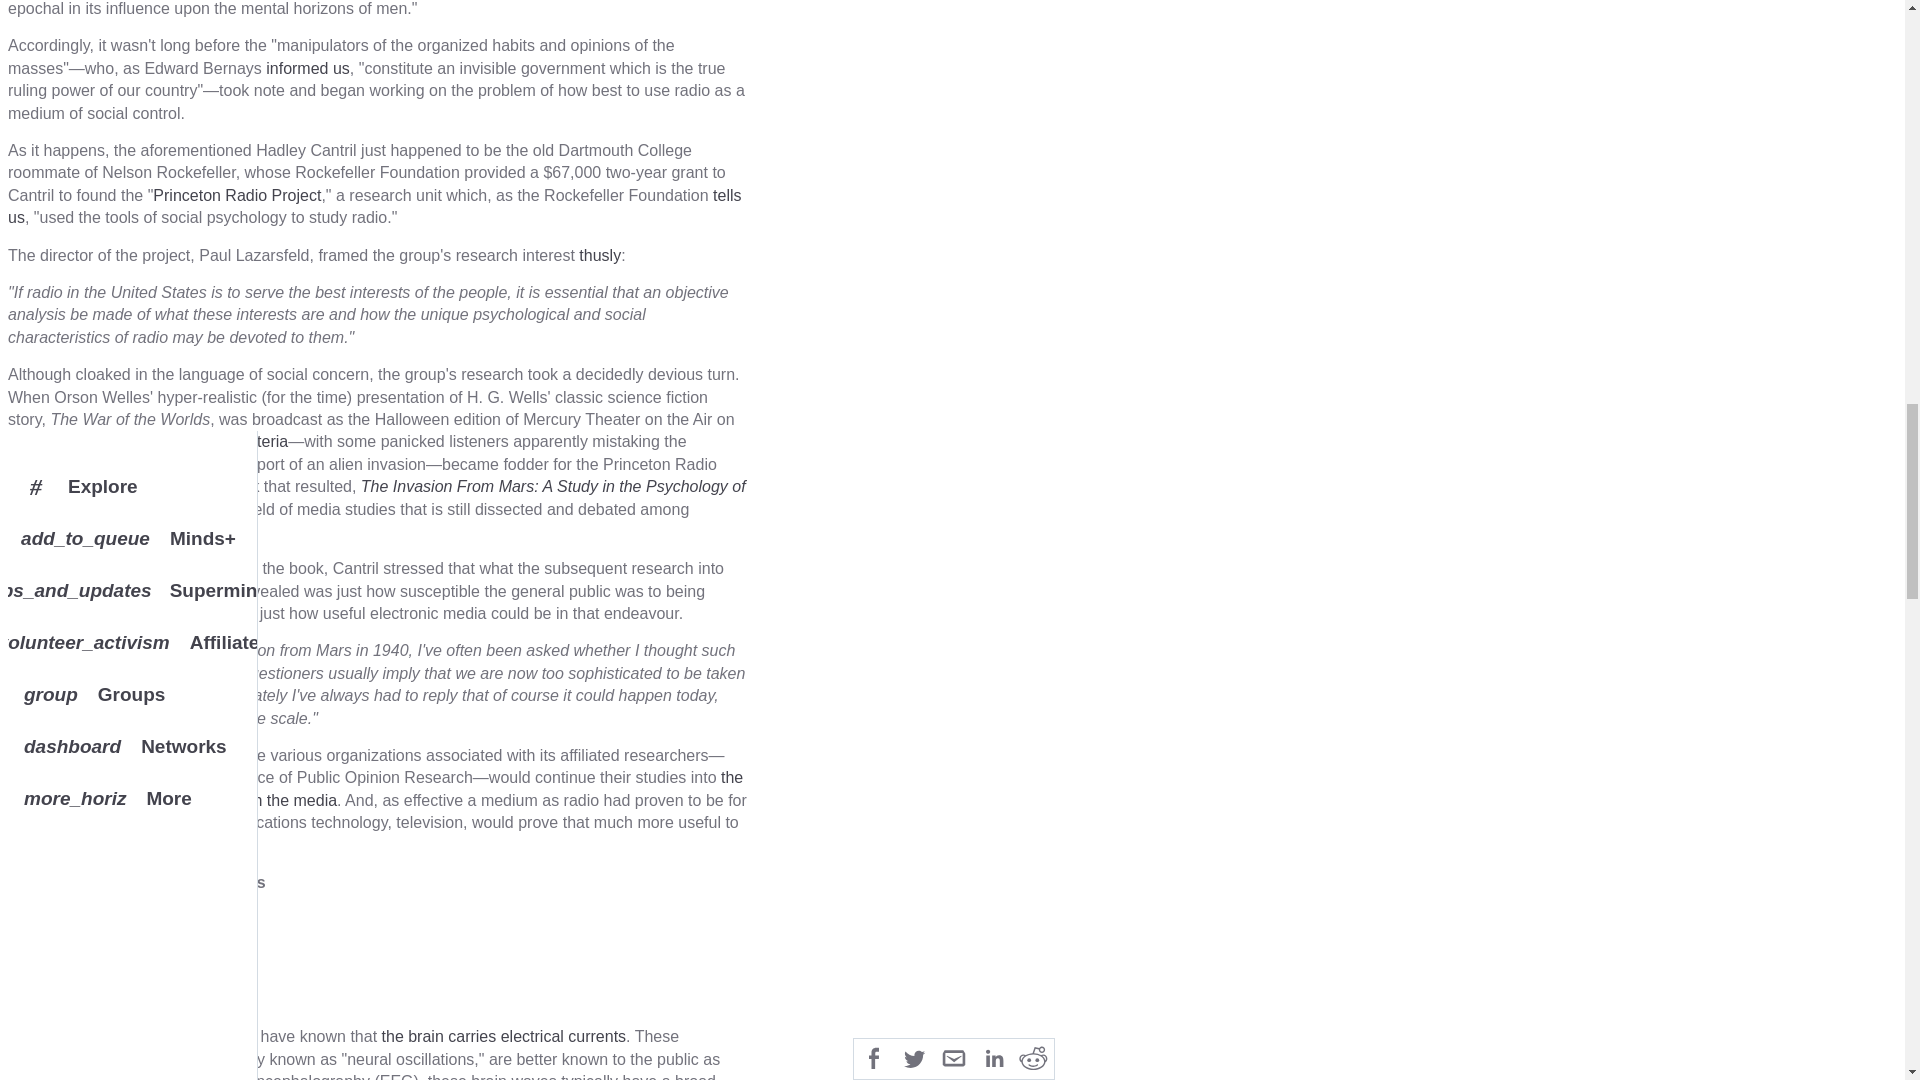 This screenshot has width=1920, height=1080. I want to click on thusly, so click(600, 255).